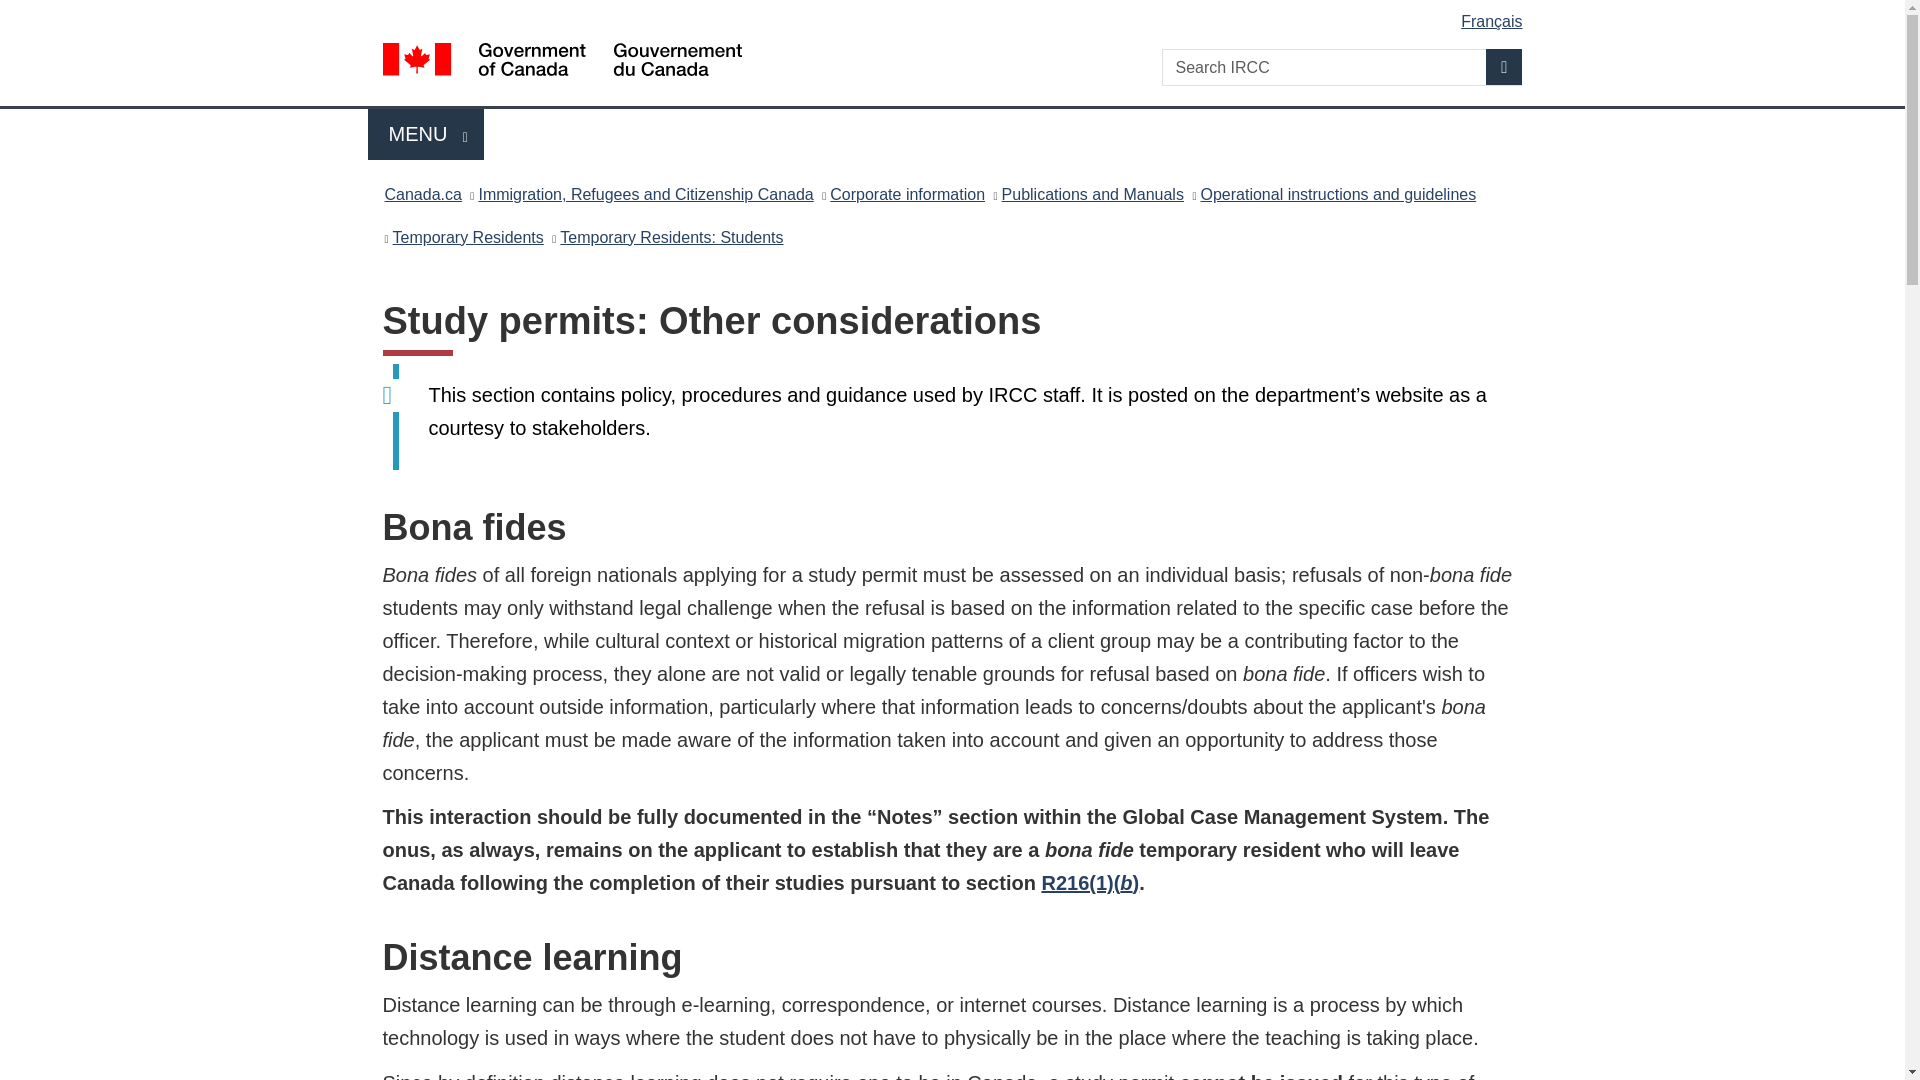  What do you see at coordinates (645, 194) in the screenshot?
I see `Immigration, Refugees and Citizenship Canada` at bounding box center [645, 194].